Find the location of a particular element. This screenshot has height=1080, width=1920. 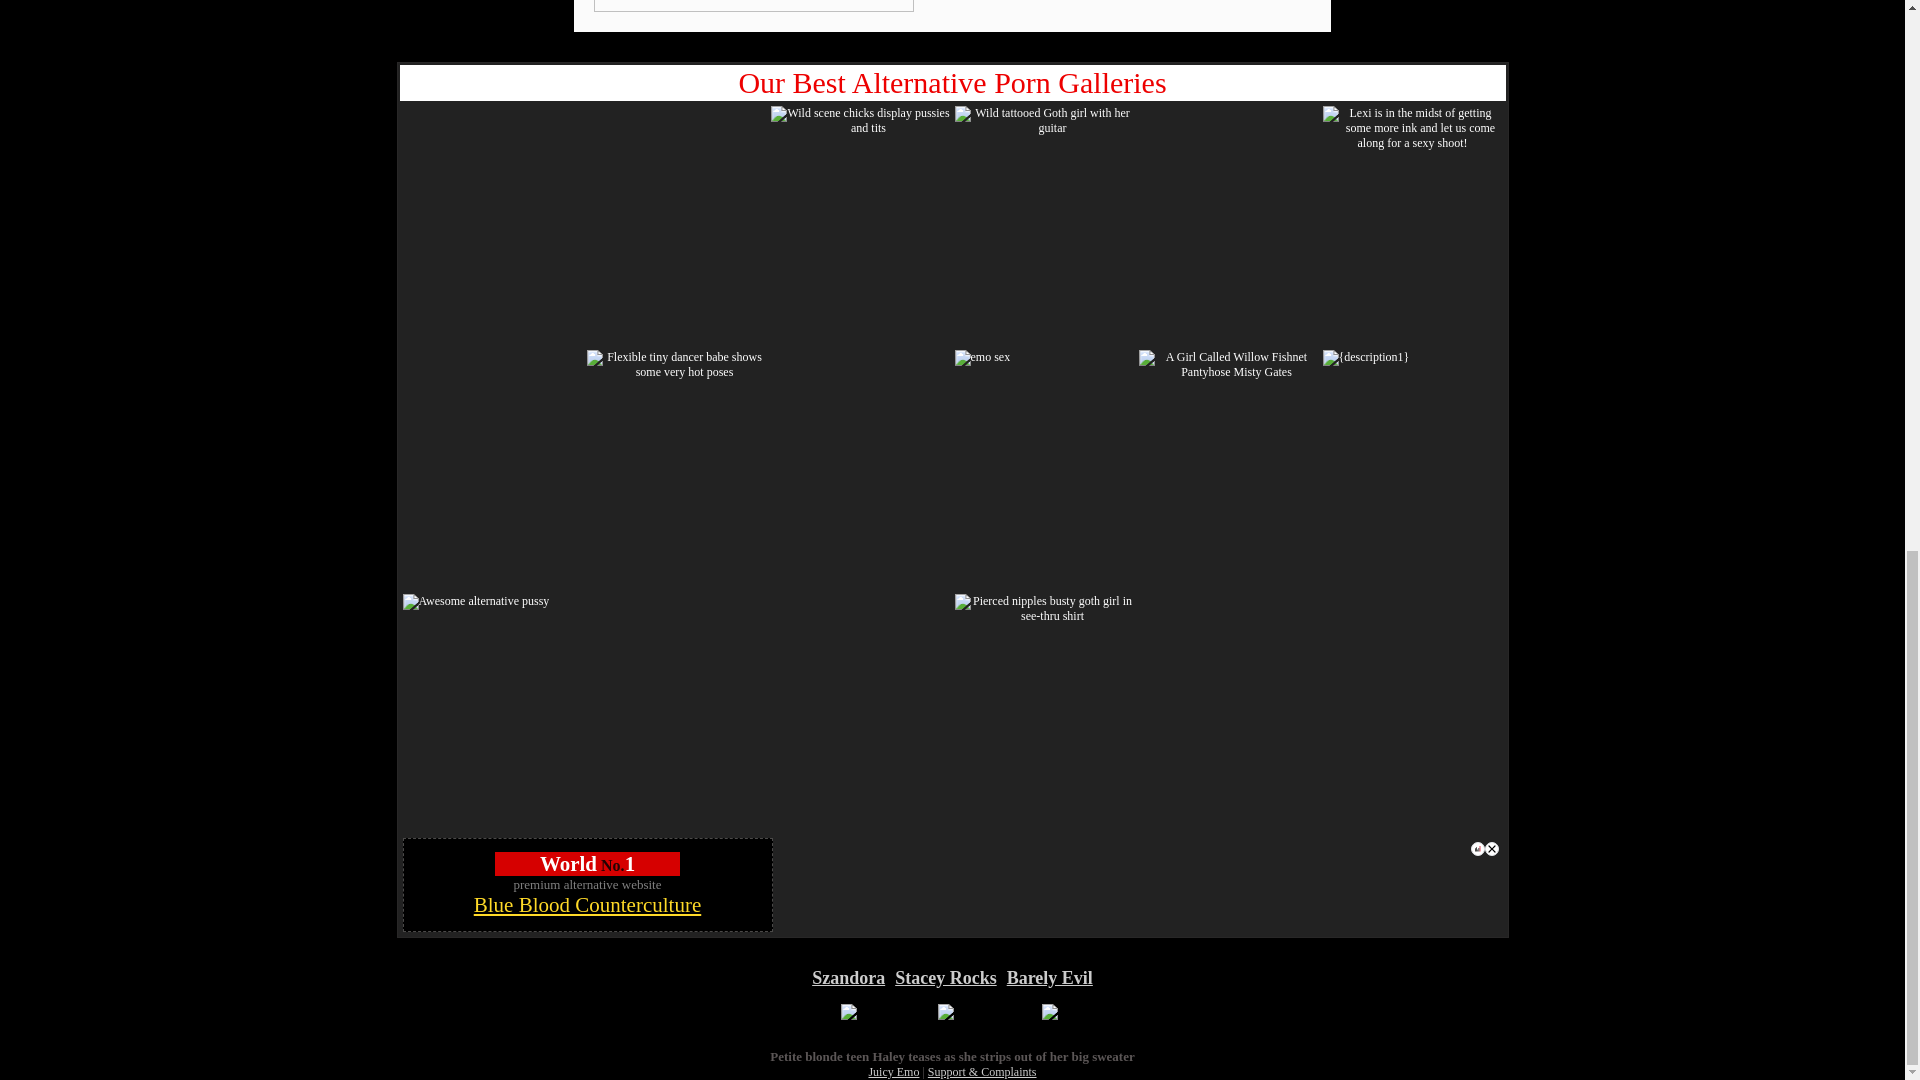

Flexible tiny dancer babe shows some very hot poses is located at coordinates (676, 364).